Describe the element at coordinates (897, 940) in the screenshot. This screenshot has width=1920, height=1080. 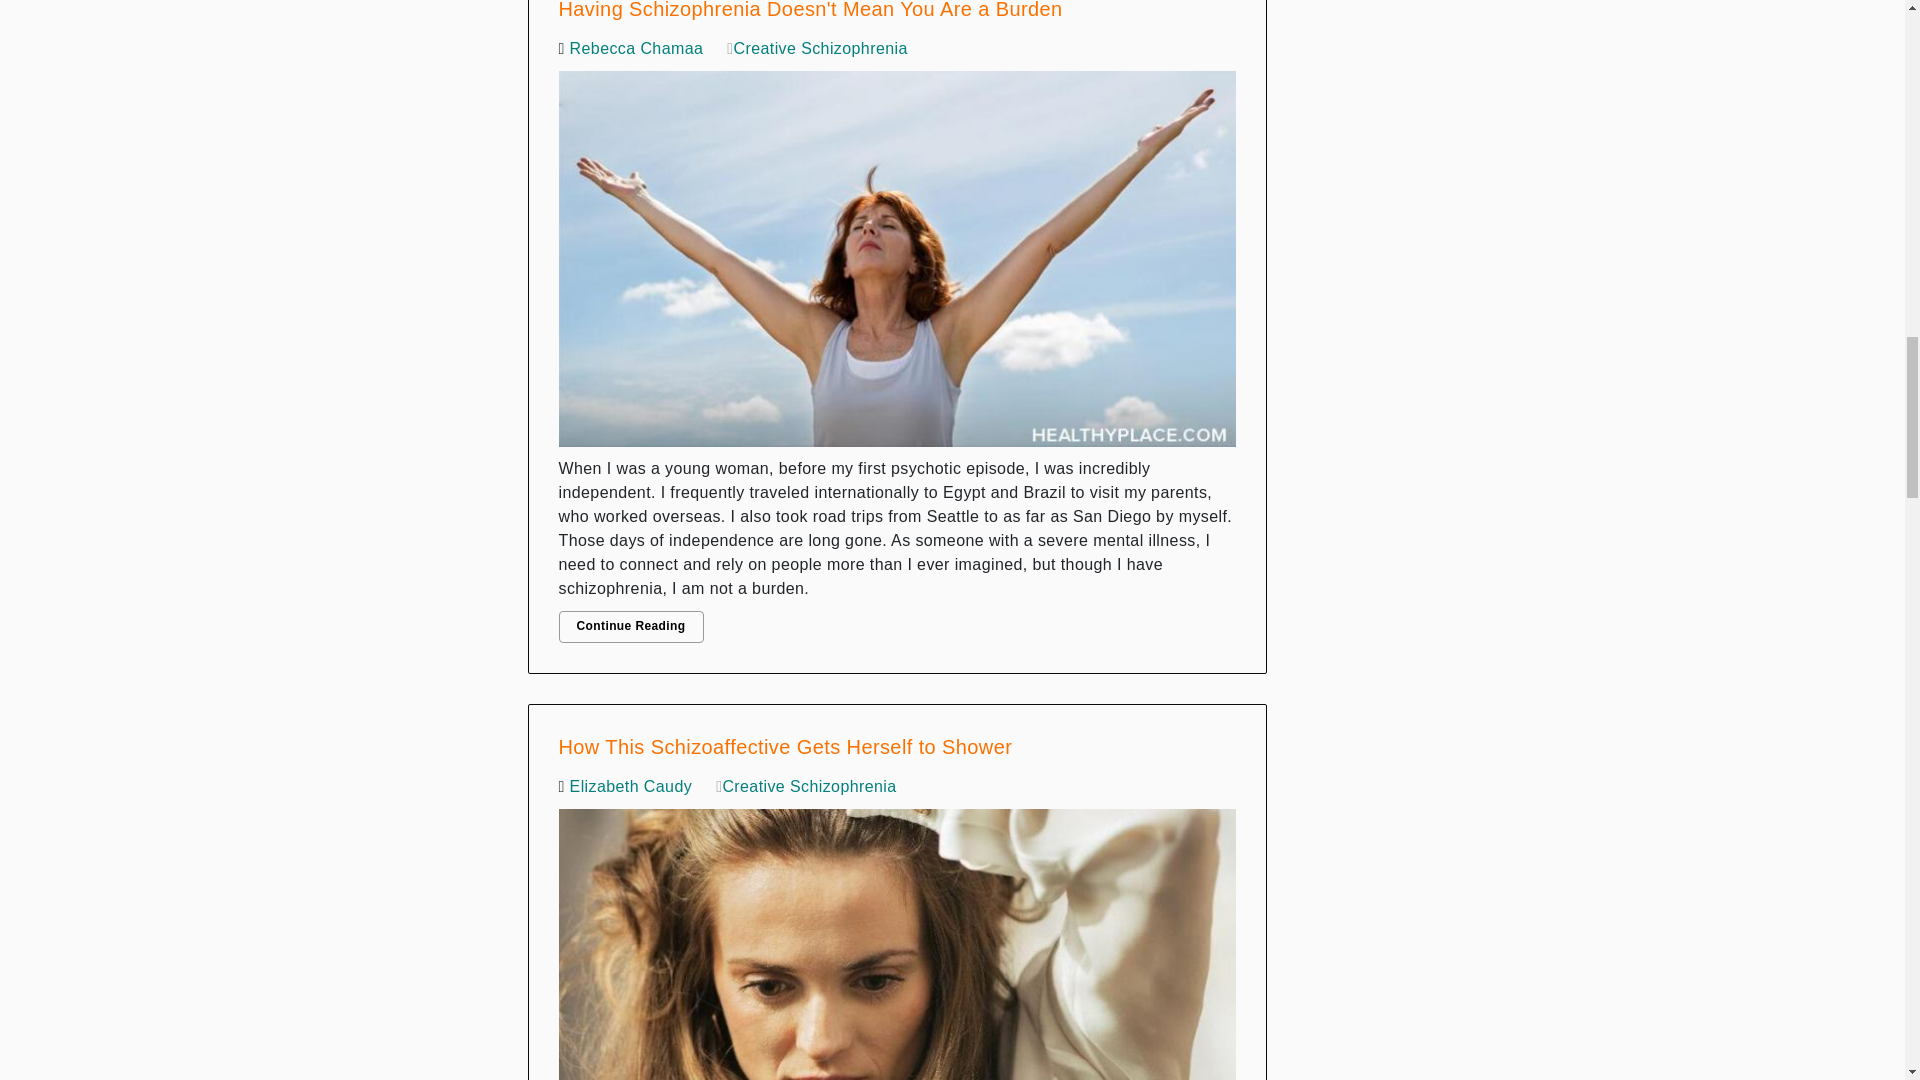
I see `How This Schizoaffective Gets Herself to Shower` at that location.